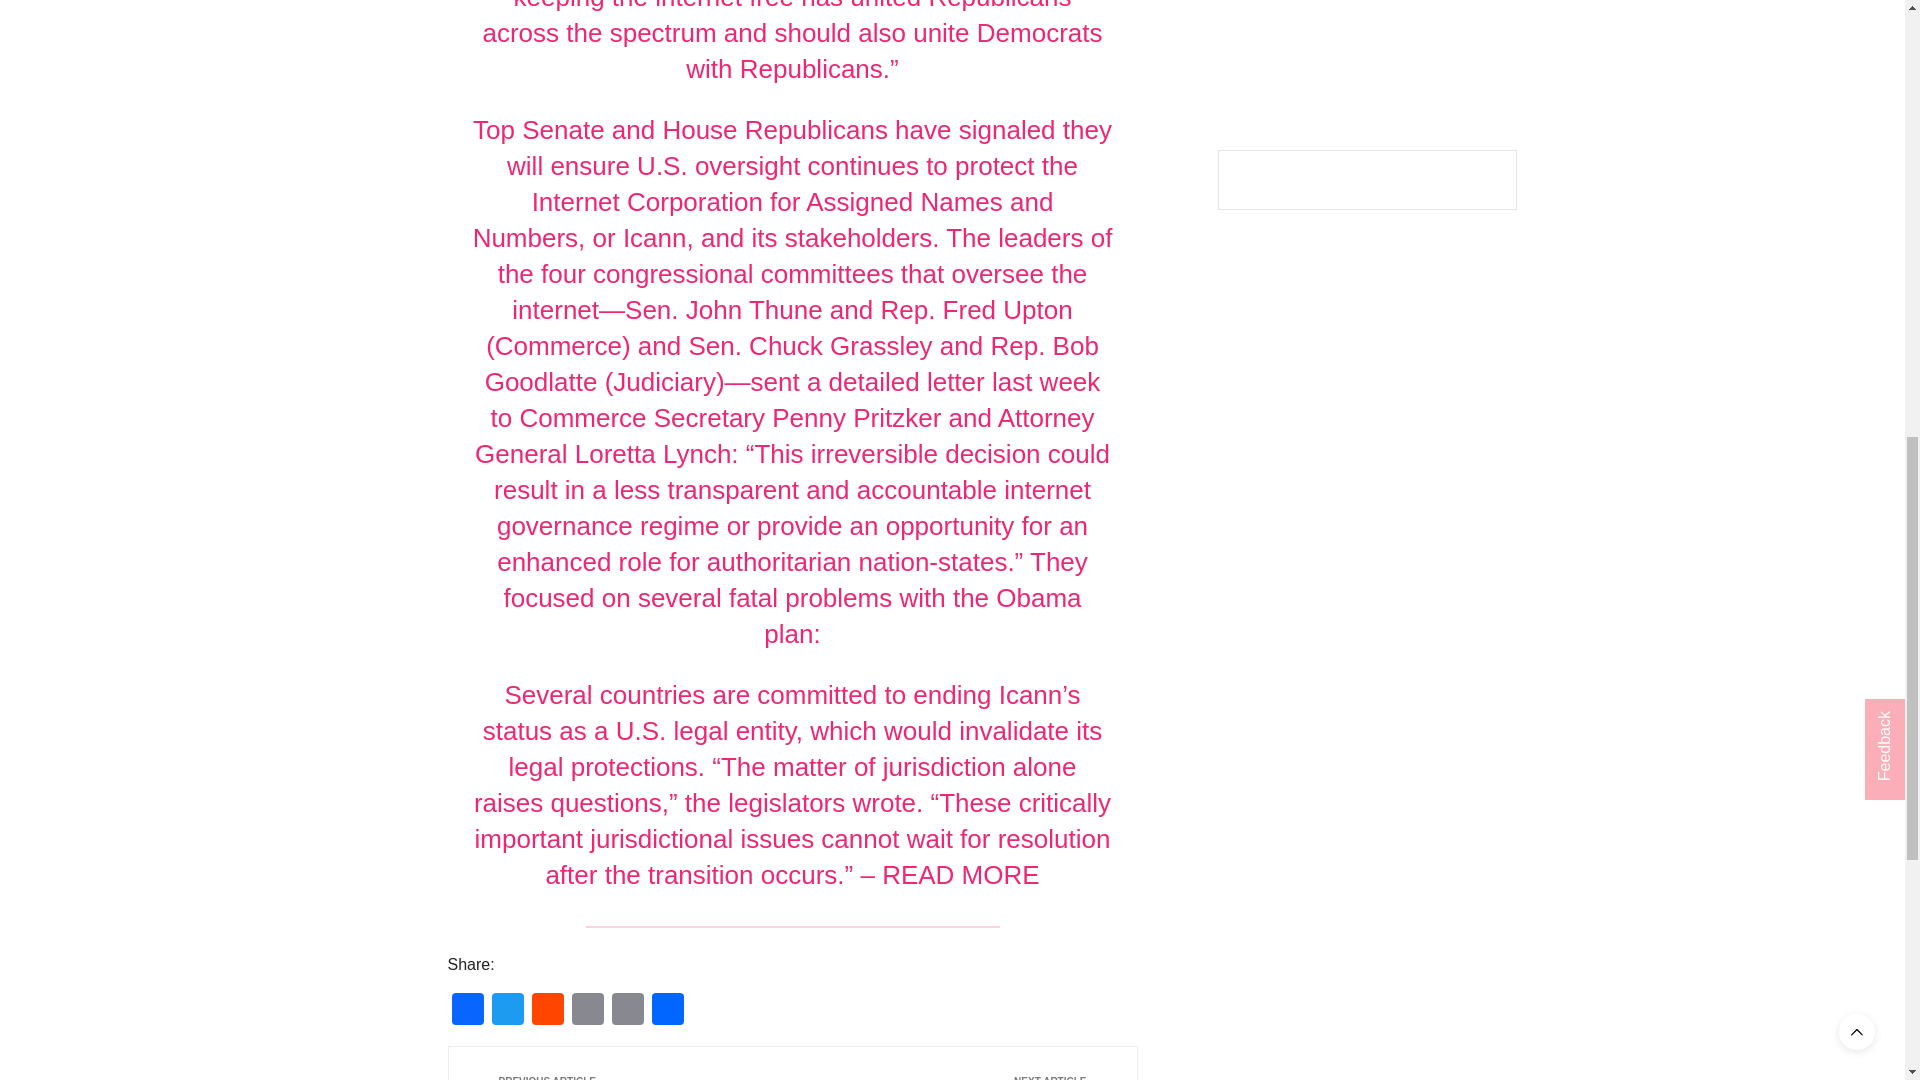 The height and width of the screenshot is (1080, 1920). Describe the element at coordinates (668, 1011) in the screenshot. I see `Share` at that location.